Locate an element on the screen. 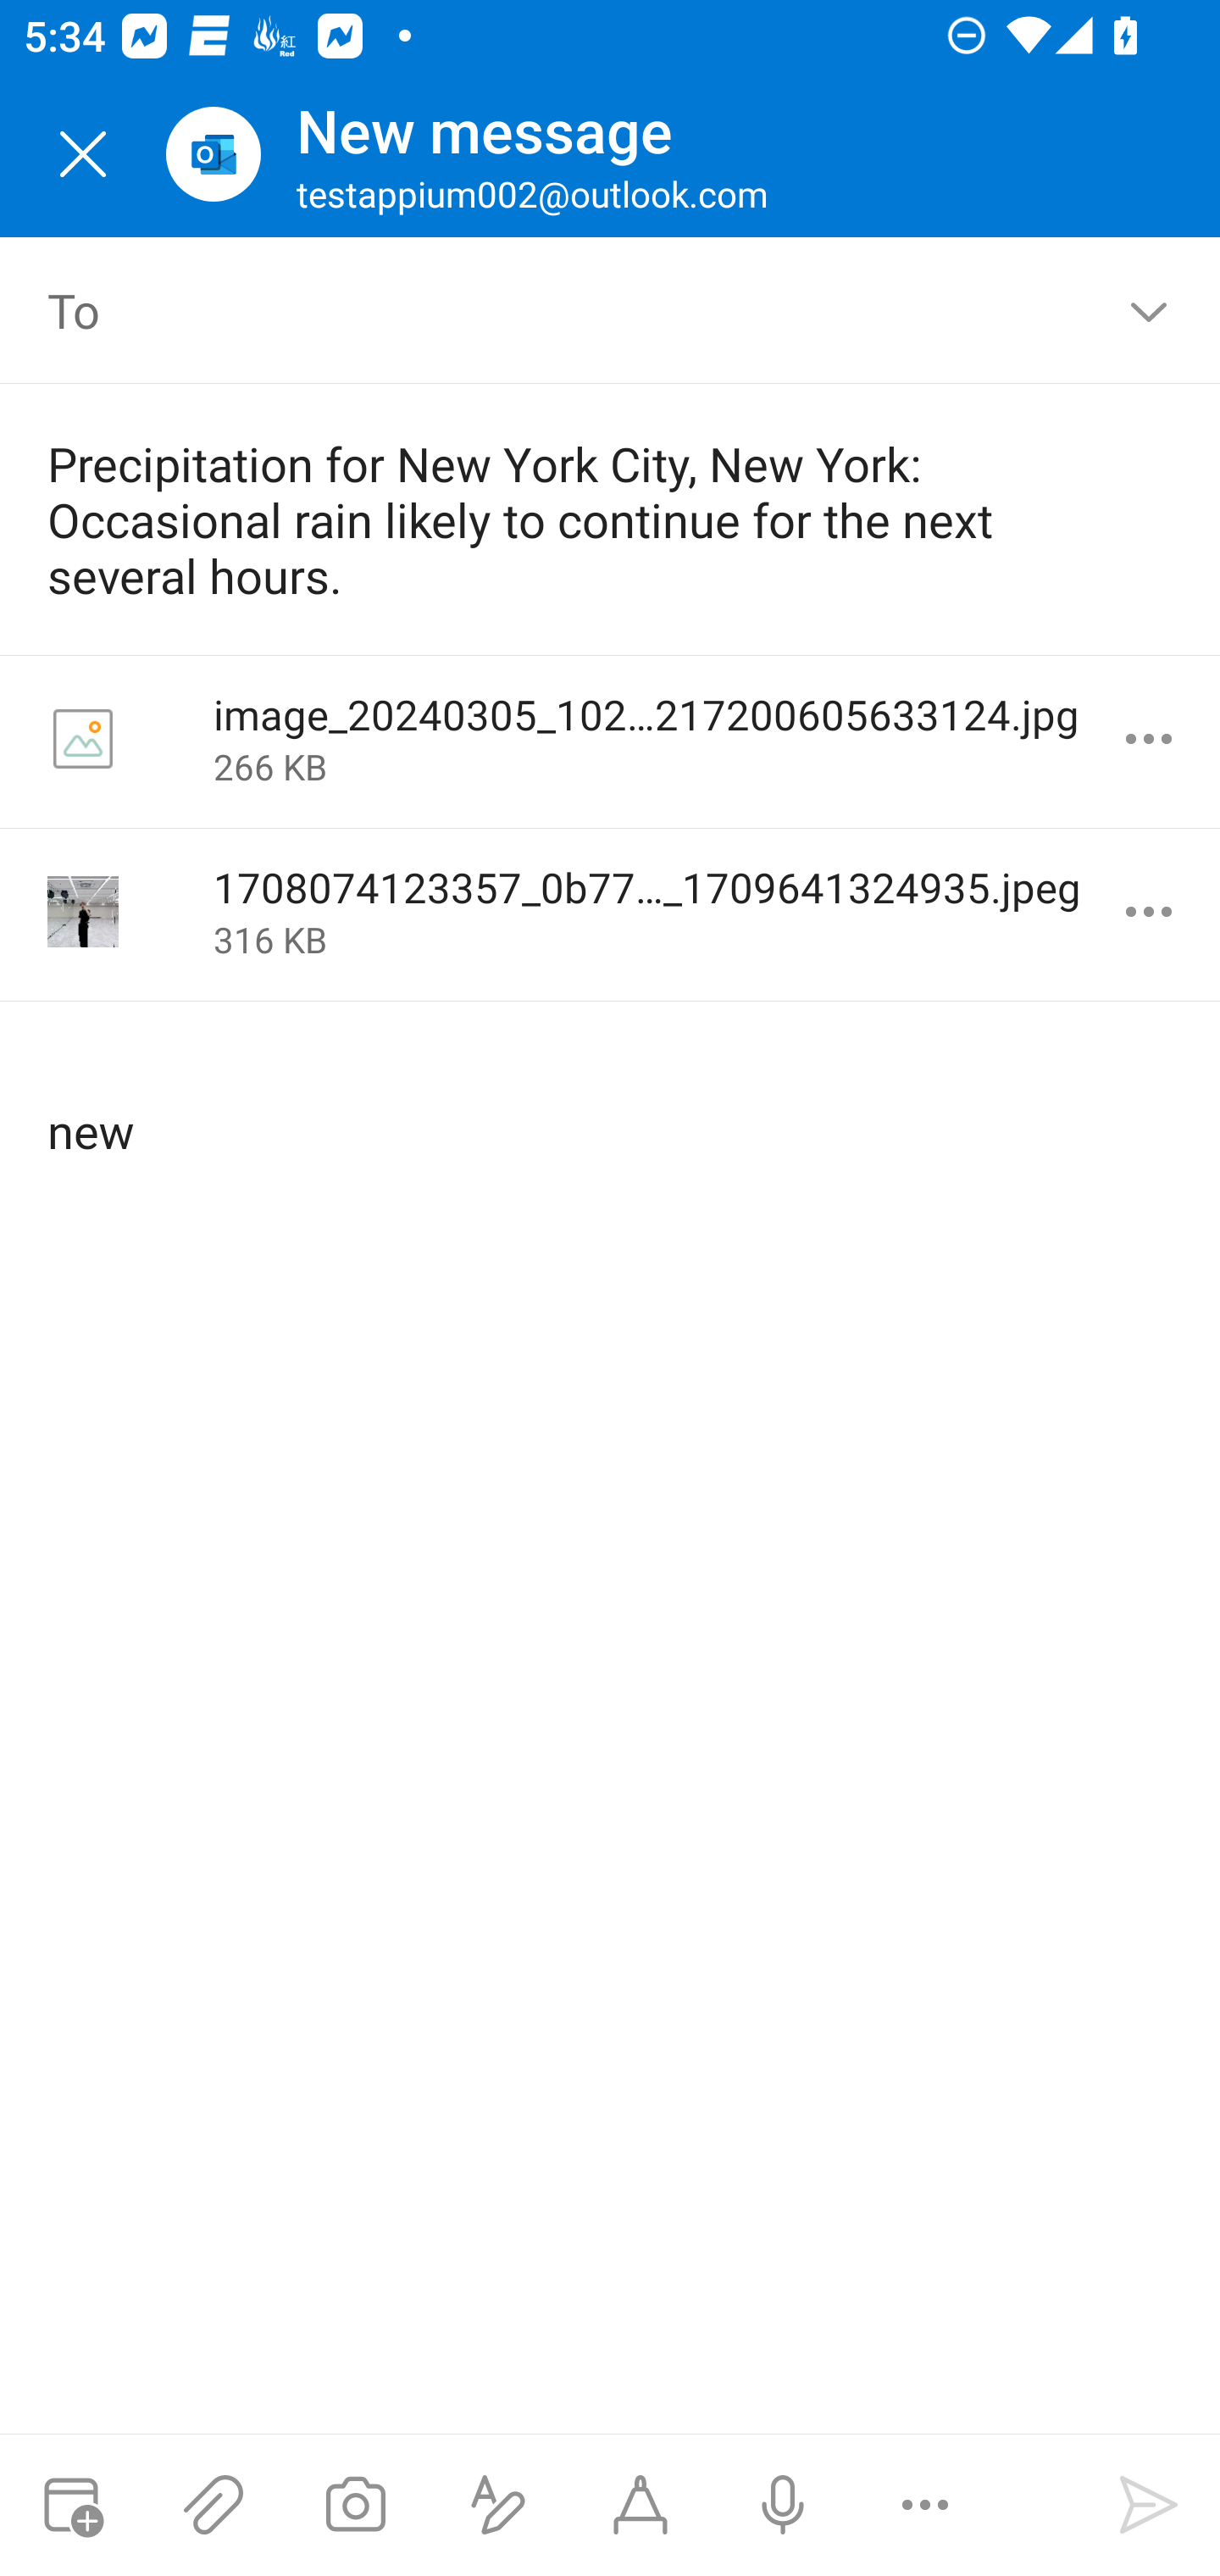  Send is located at coordinates (1149, 2505).